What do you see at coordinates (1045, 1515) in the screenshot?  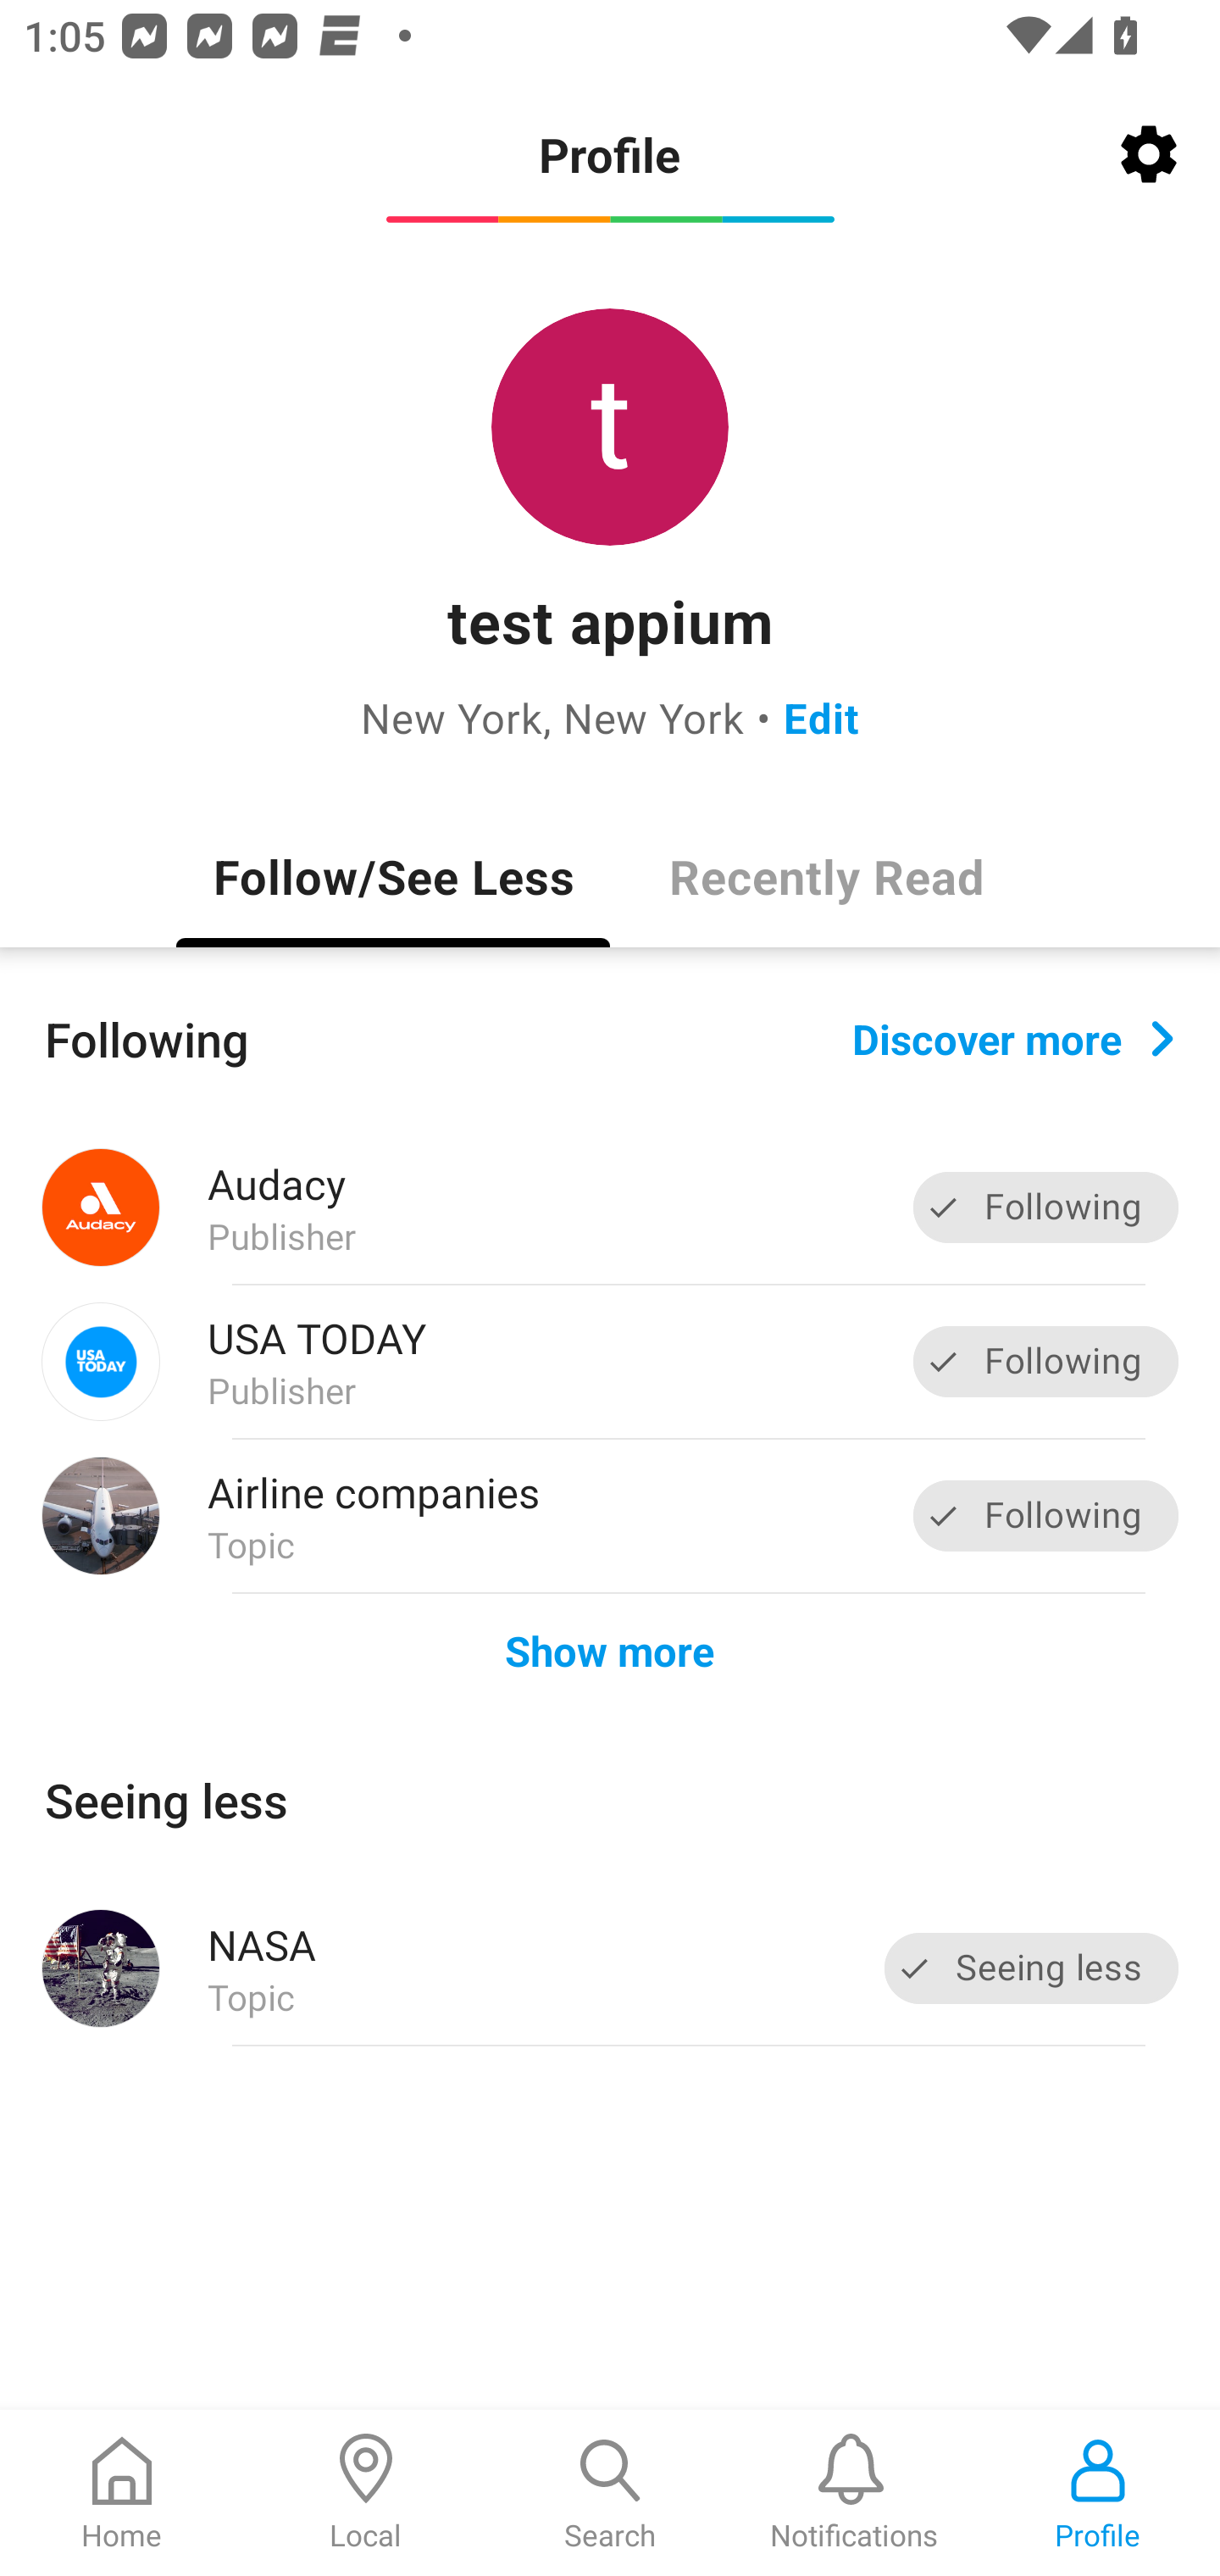 I see `Following` at bounding box center [1045, 1515].